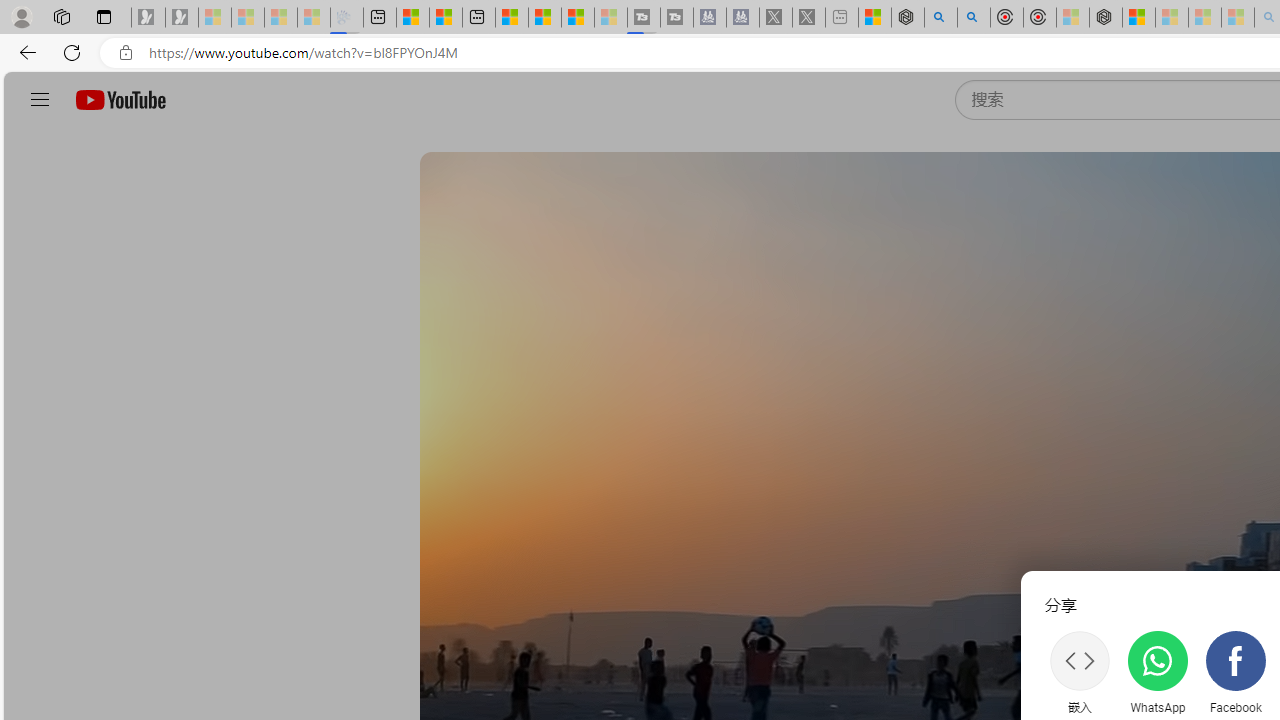 The width and height of the screenshot is (1280, 720). Describe the element at coordinates (973, 18) in the screenshot. I see `poe ++ standard - Search` at that location.